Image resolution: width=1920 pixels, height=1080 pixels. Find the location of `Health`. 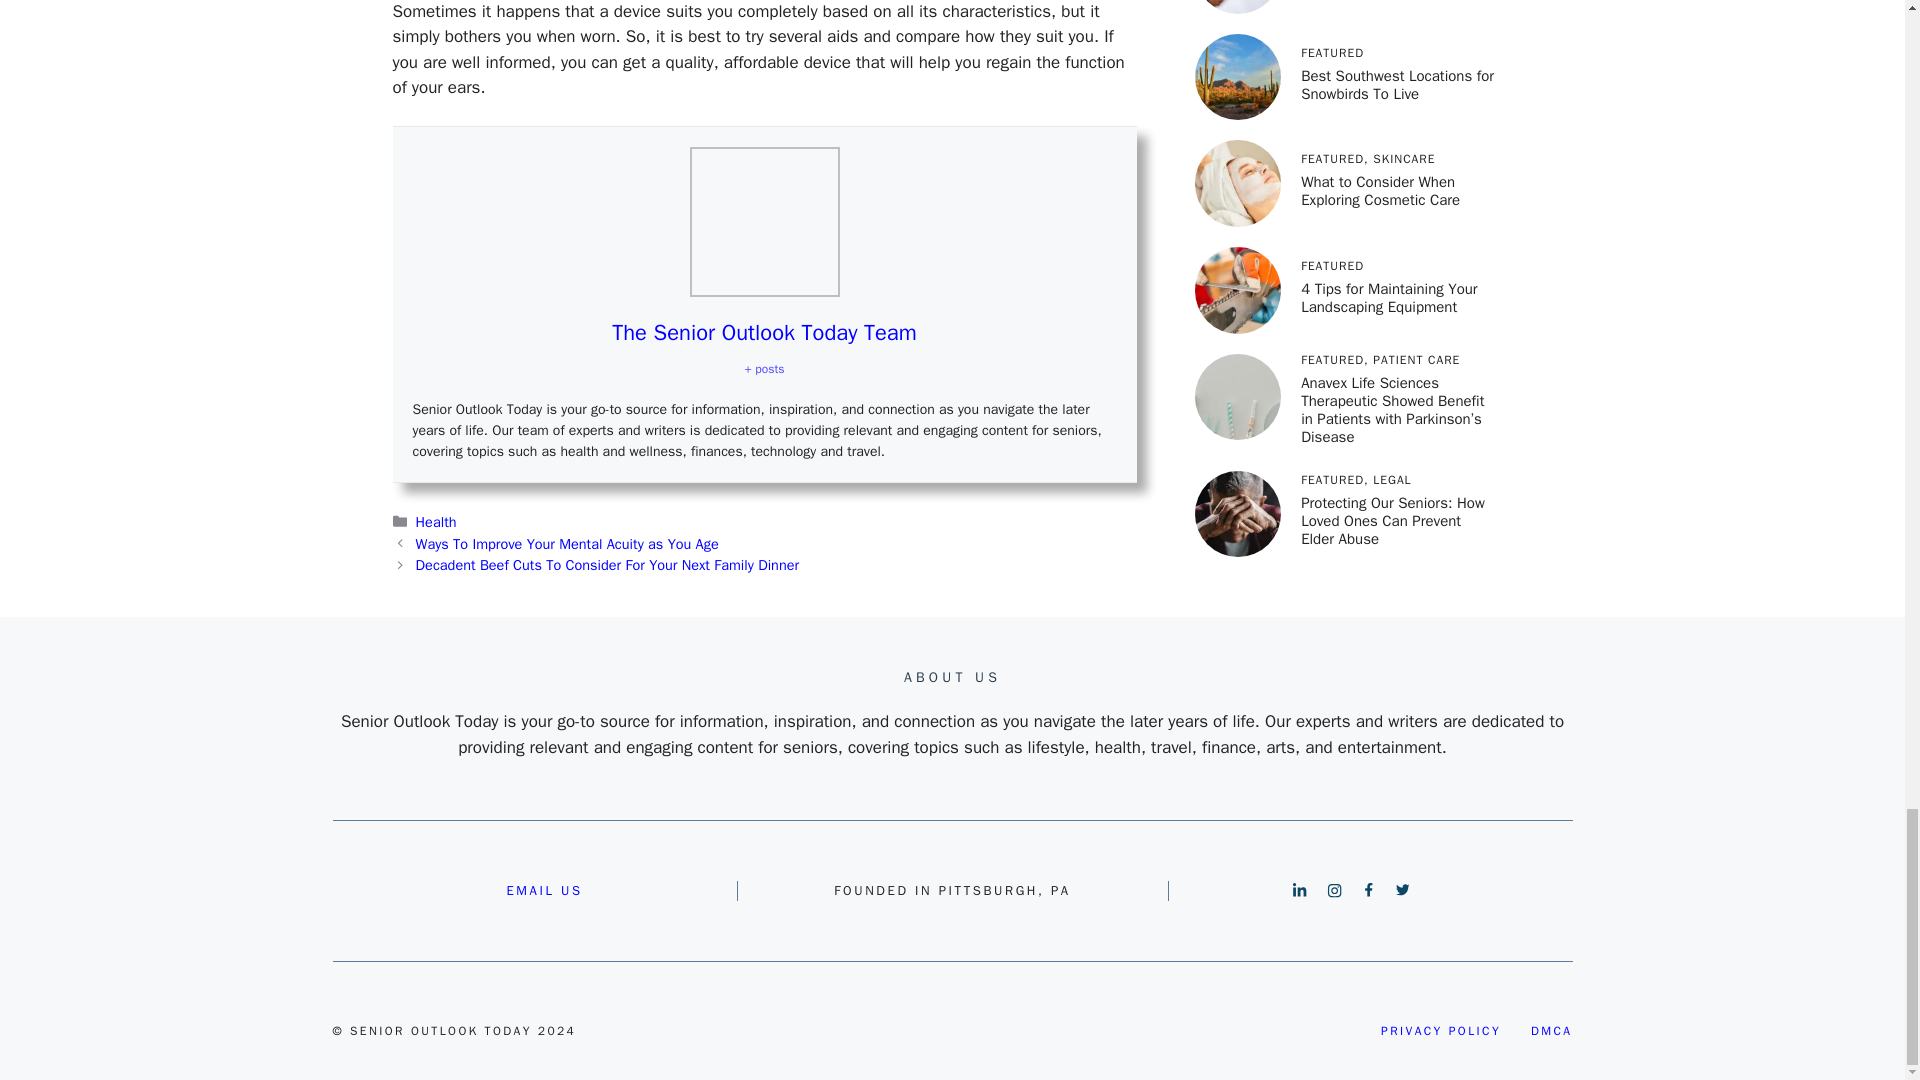

Health is located at coordinates (436, 522).